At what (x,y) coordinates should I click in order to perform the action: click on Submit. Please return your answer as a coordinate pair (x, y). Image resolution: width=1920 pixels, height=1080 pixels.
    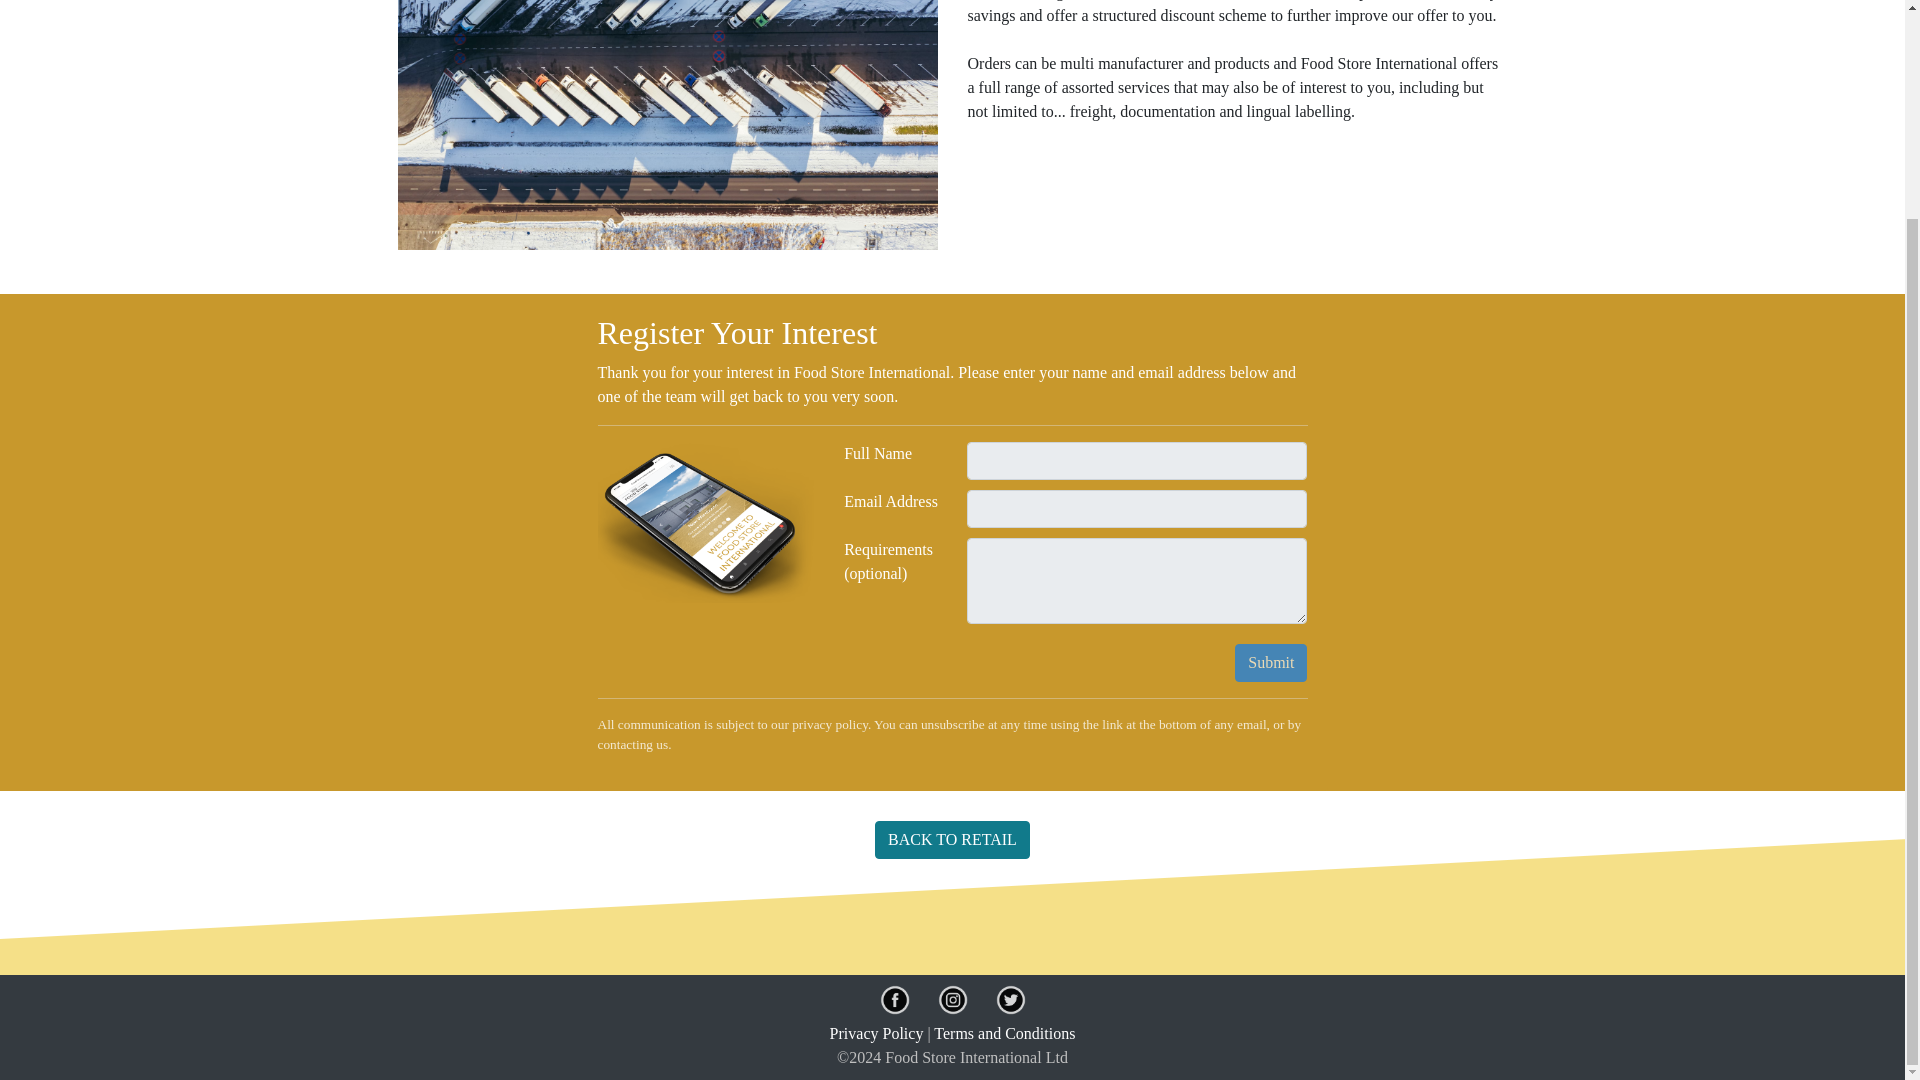
    Looking at the image, I should click on (1270, 662).